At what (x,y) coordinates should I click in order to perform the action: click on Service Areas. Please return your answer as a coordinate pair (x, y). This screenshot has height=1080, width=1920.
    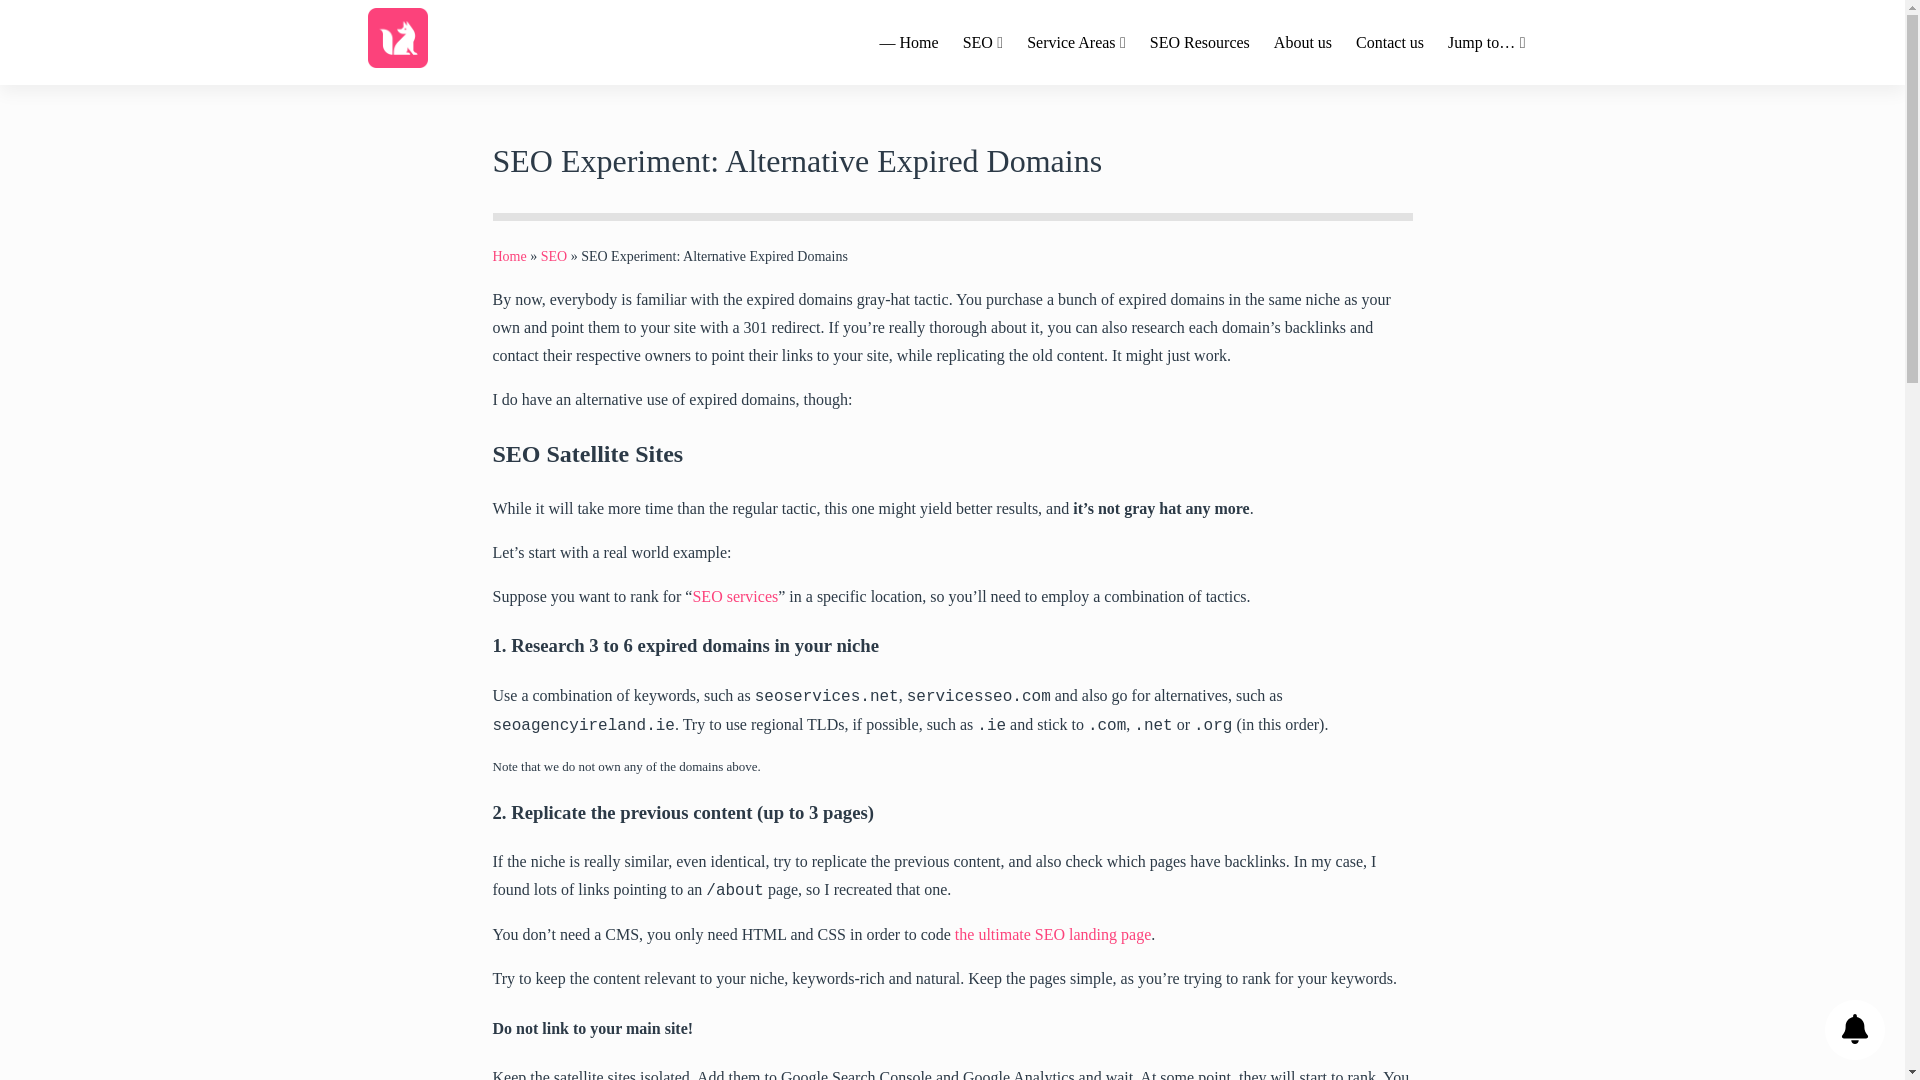
    Looking at the image, I should click on (1076, 42).